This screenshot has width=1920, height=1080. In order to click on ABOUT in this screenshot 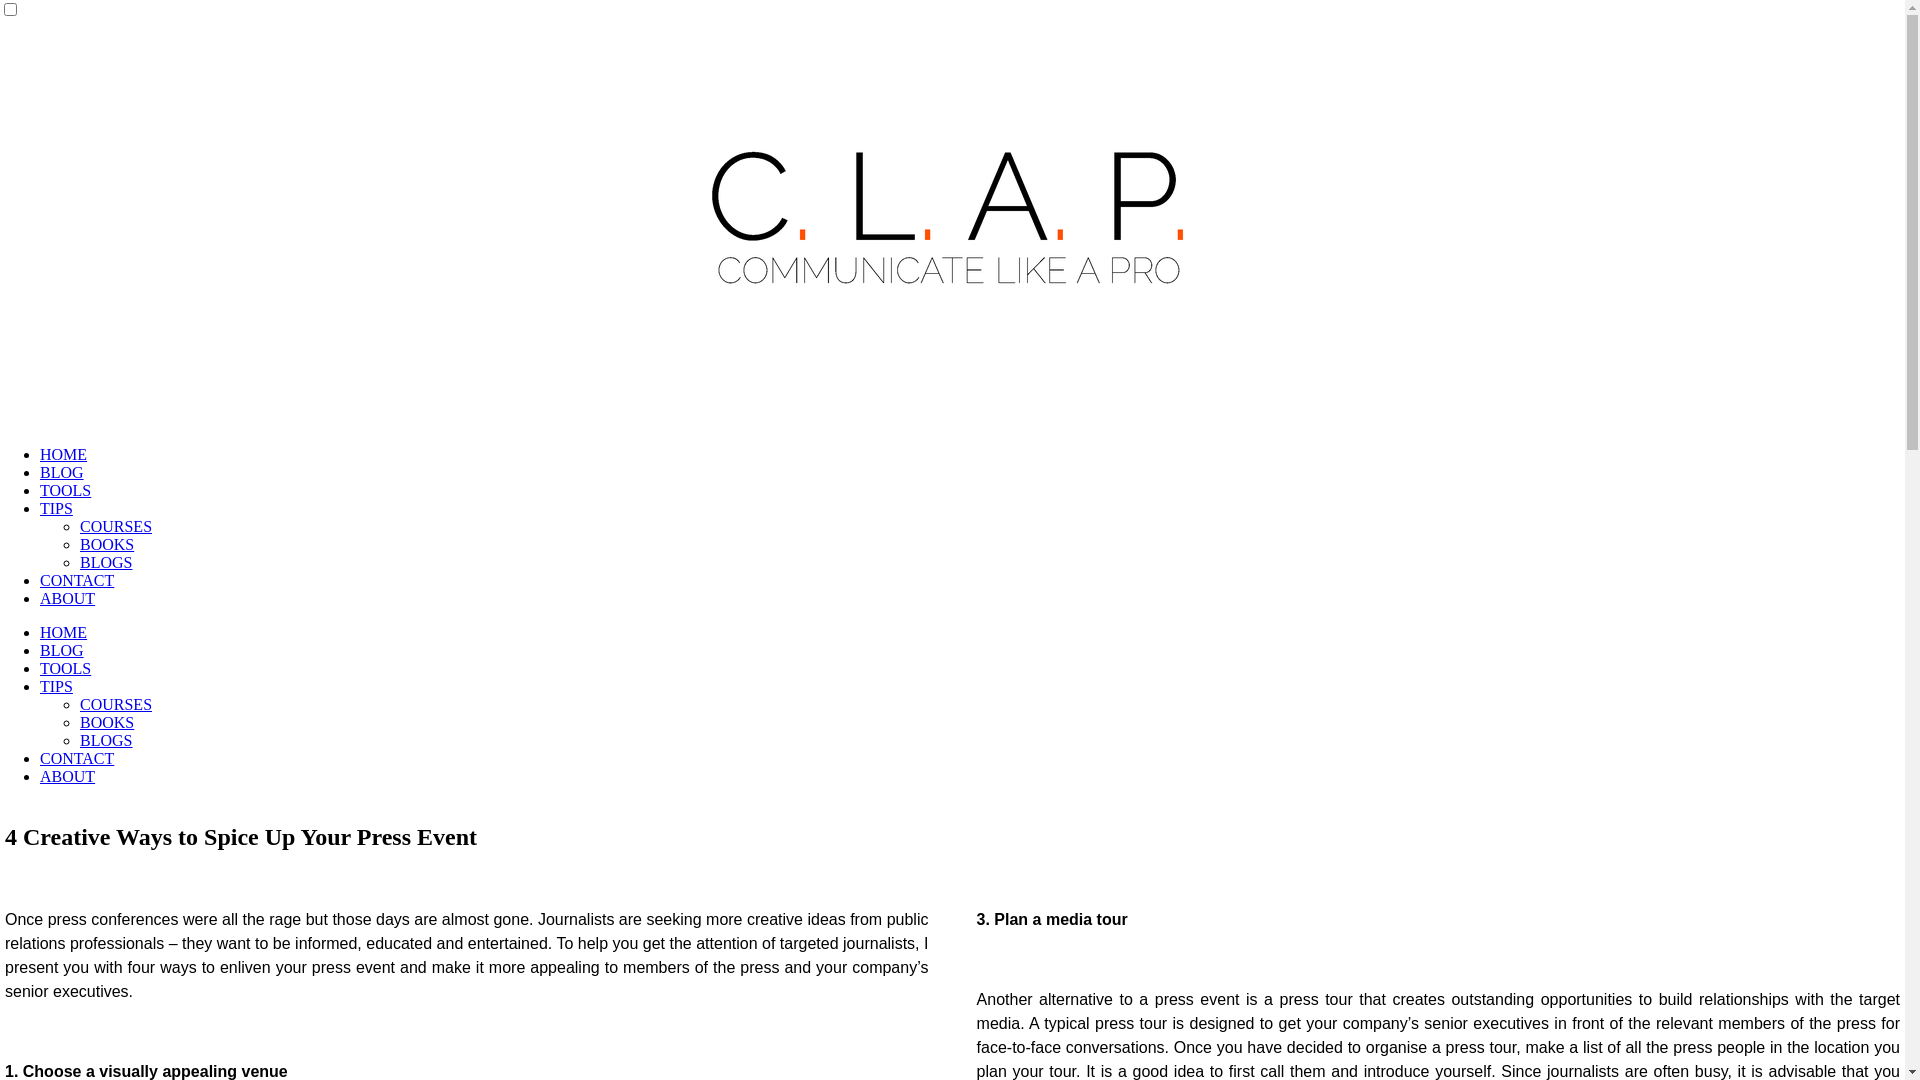, I will do `click(68, 598)`.